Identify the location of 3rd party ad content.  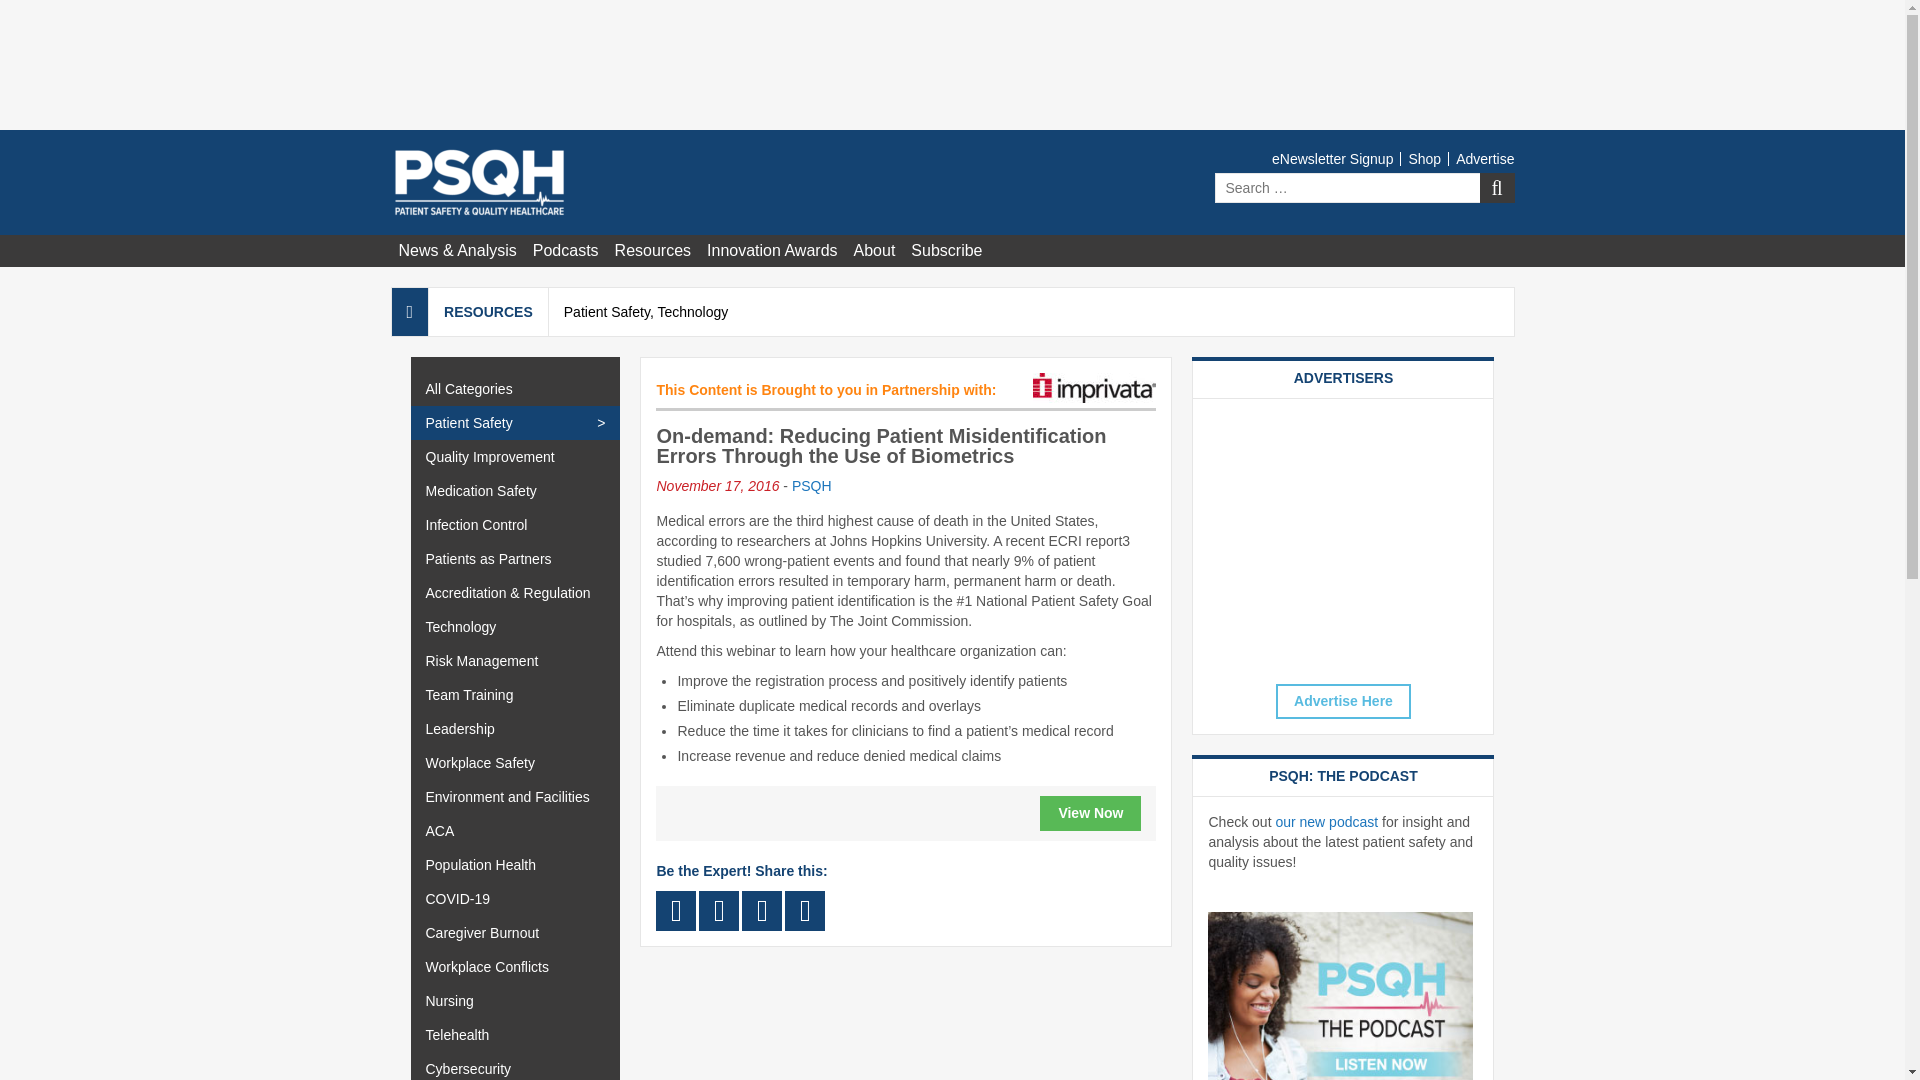
(1342, 538).